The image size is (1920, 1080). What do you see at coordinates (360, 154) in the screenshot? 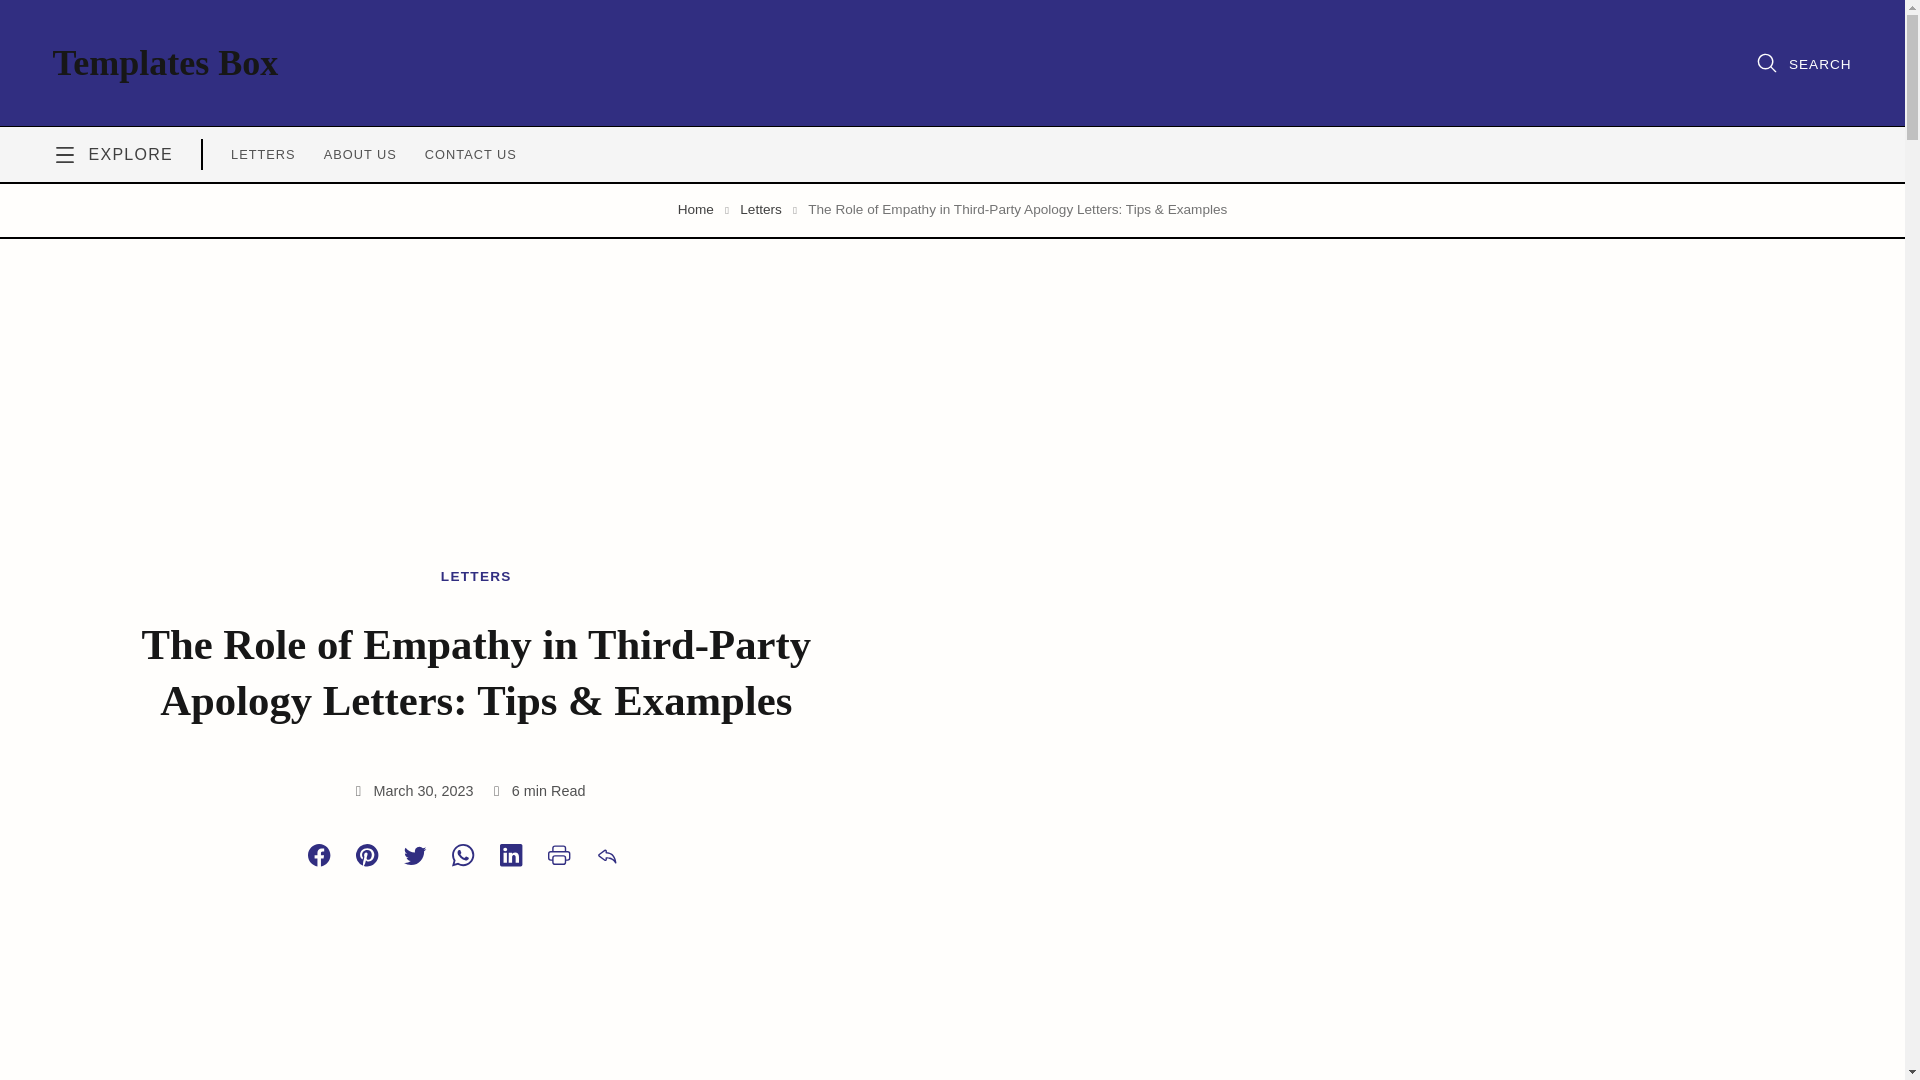
I see `ABOUT US` at bounding box center [360, 154].